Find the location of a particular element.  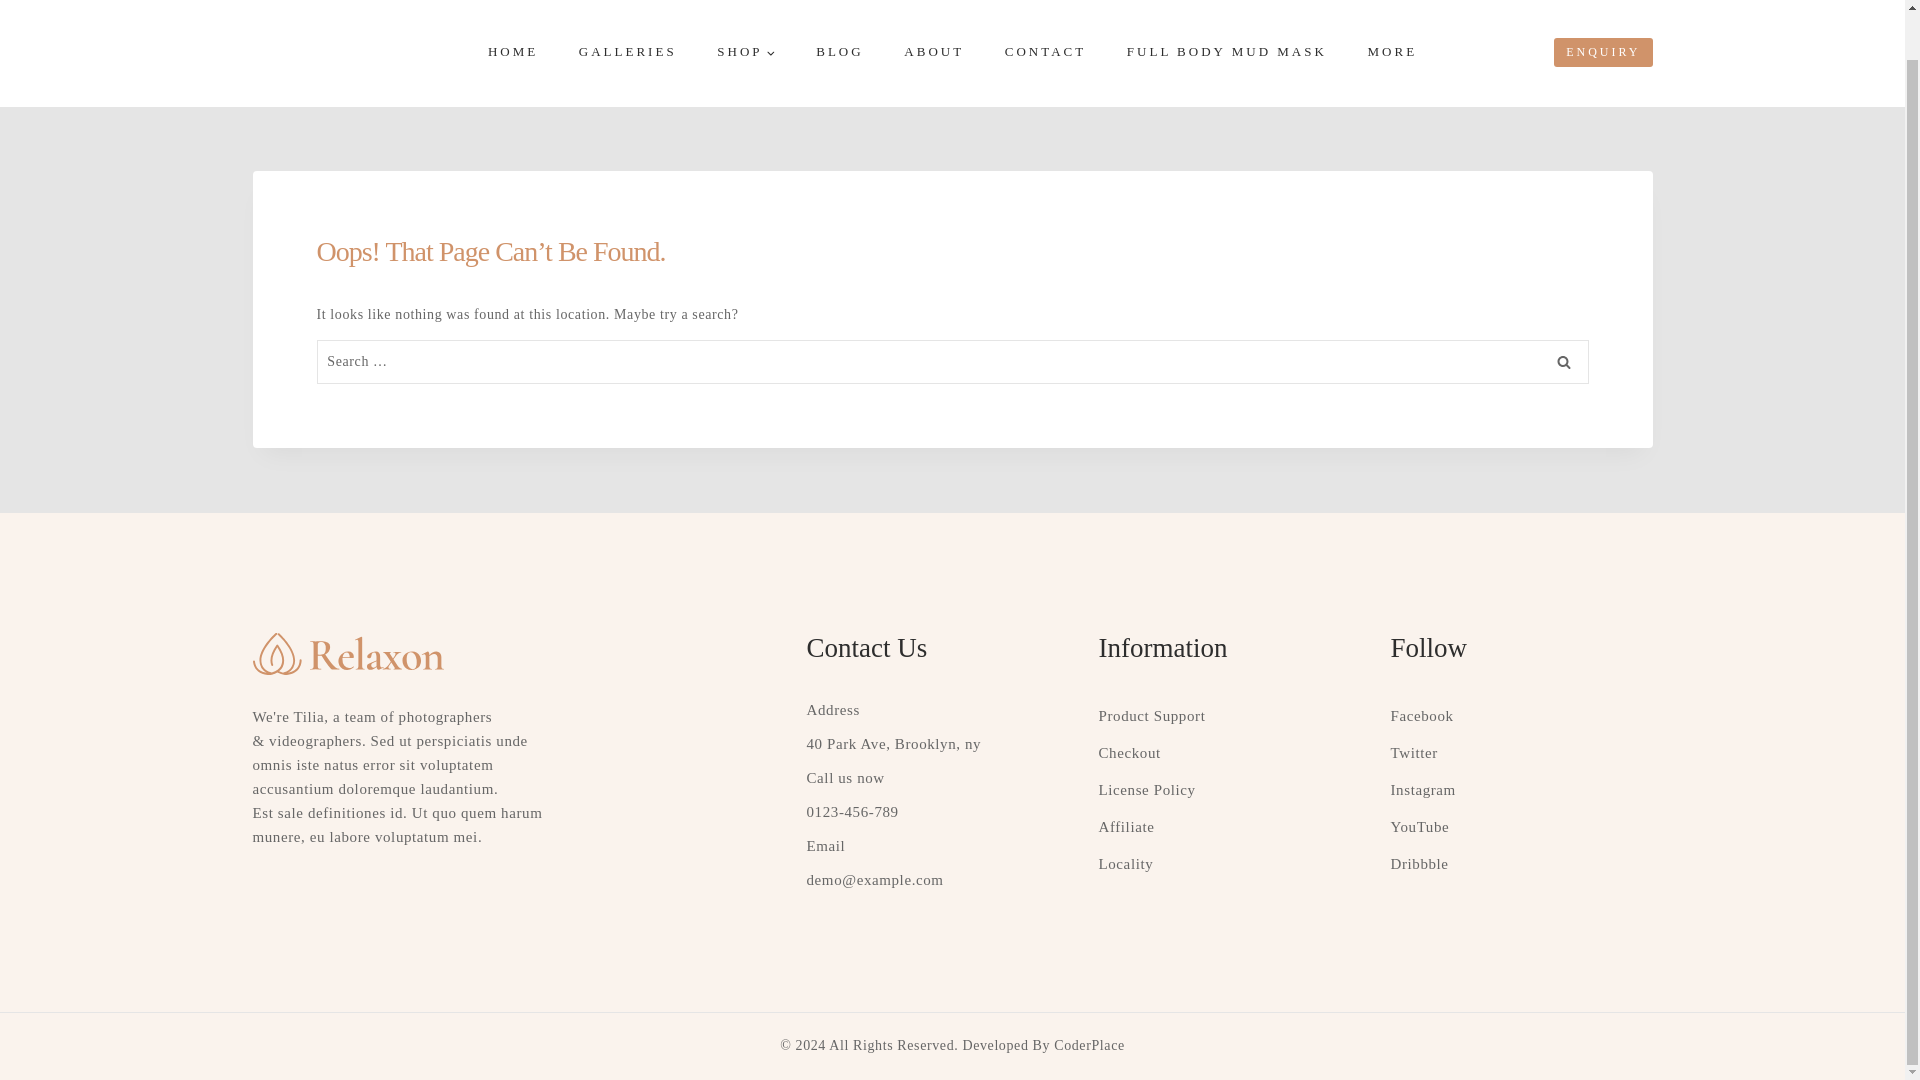

ABOUT is located at coordinates (933, 53).